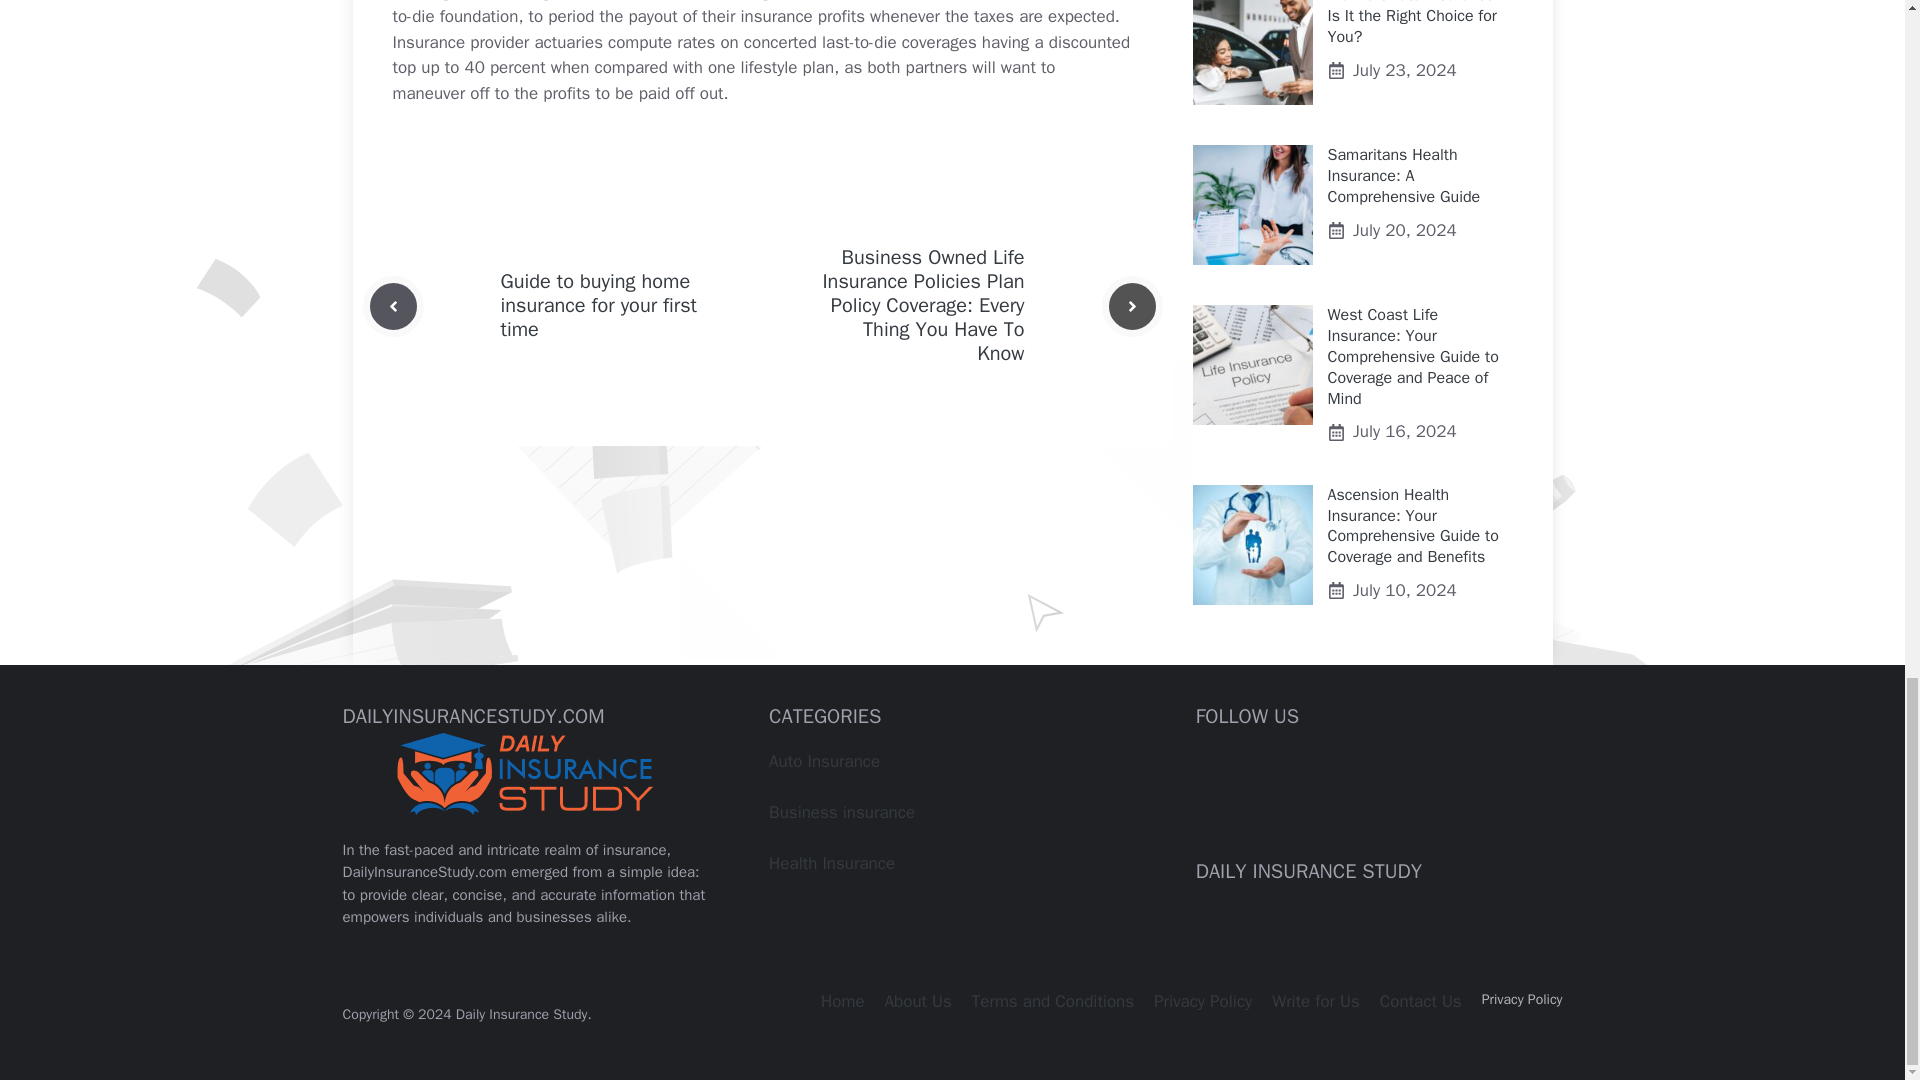 The image size is (1920, 1080). I want to click on Guide to buying home insurance for your first time, so click(598, 305).